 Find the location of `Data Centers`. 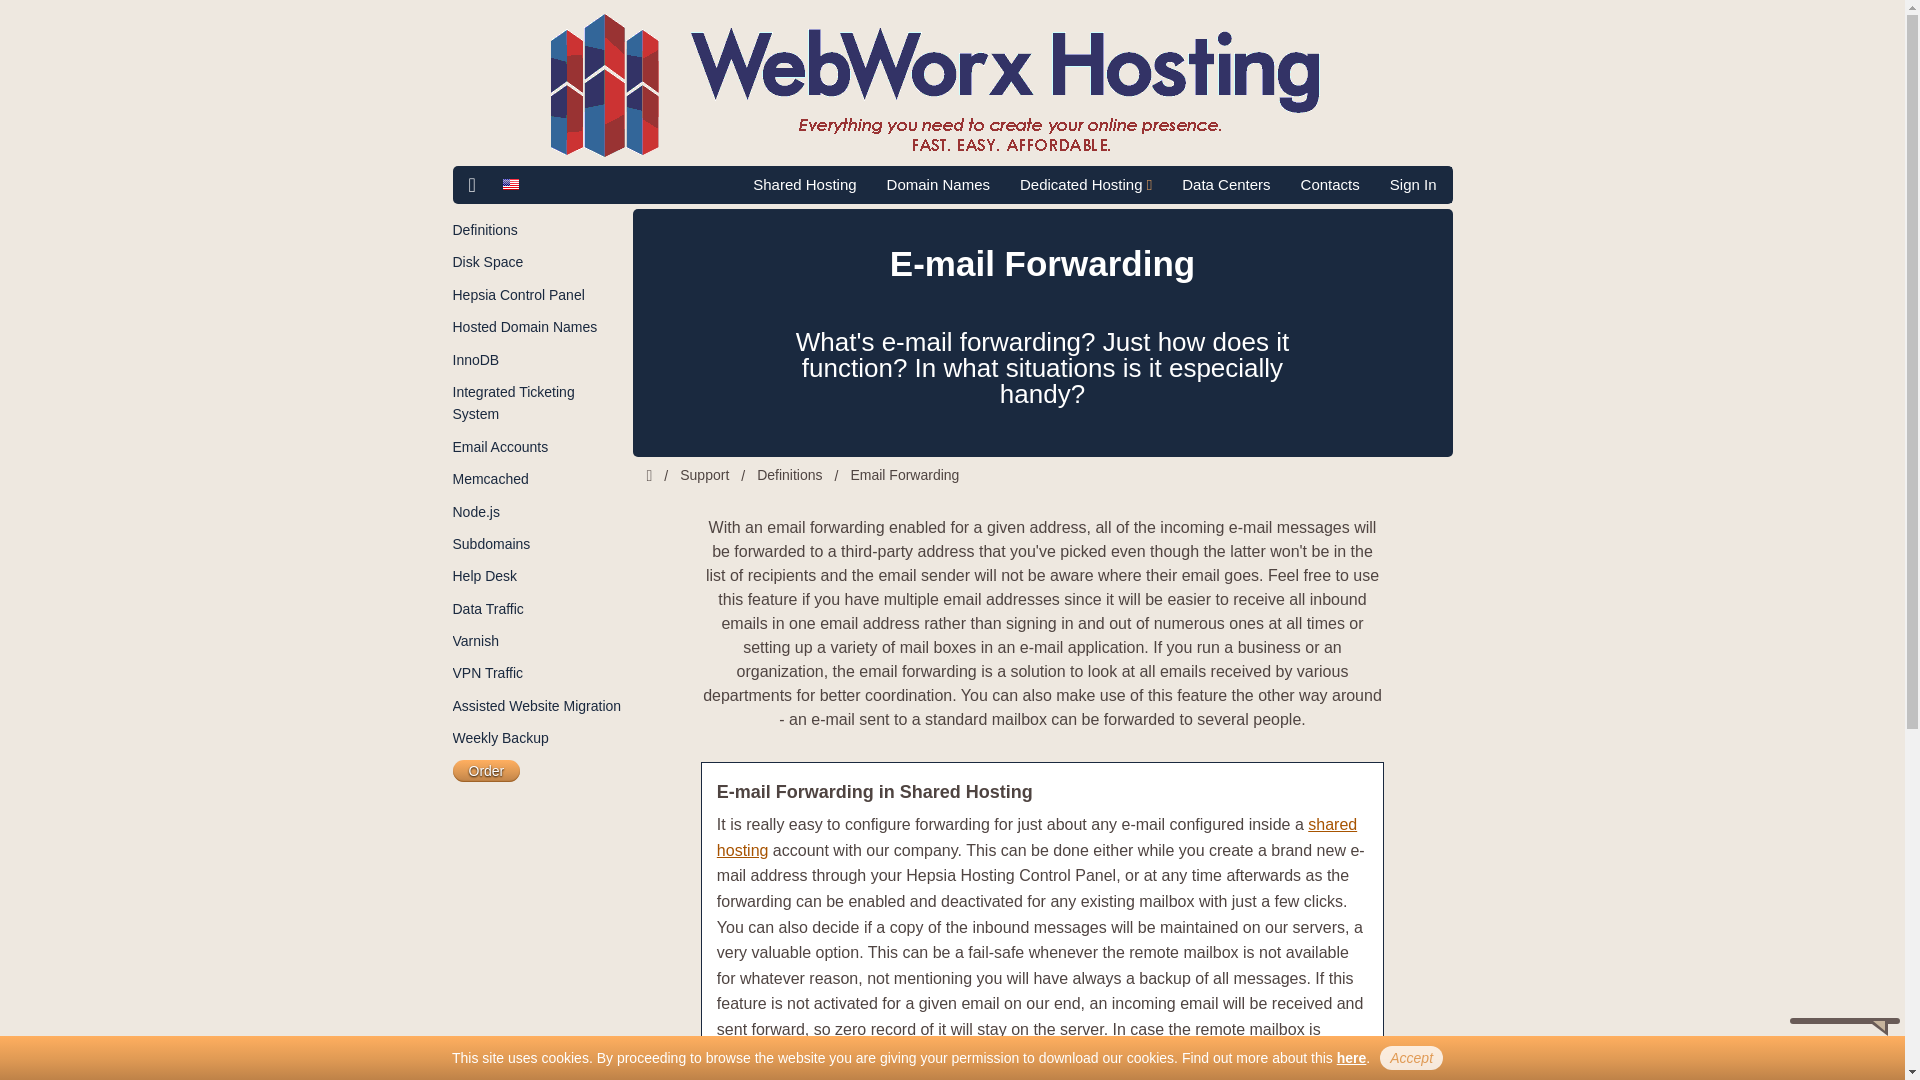

Data Centers is located at coordinates (1226, 185).